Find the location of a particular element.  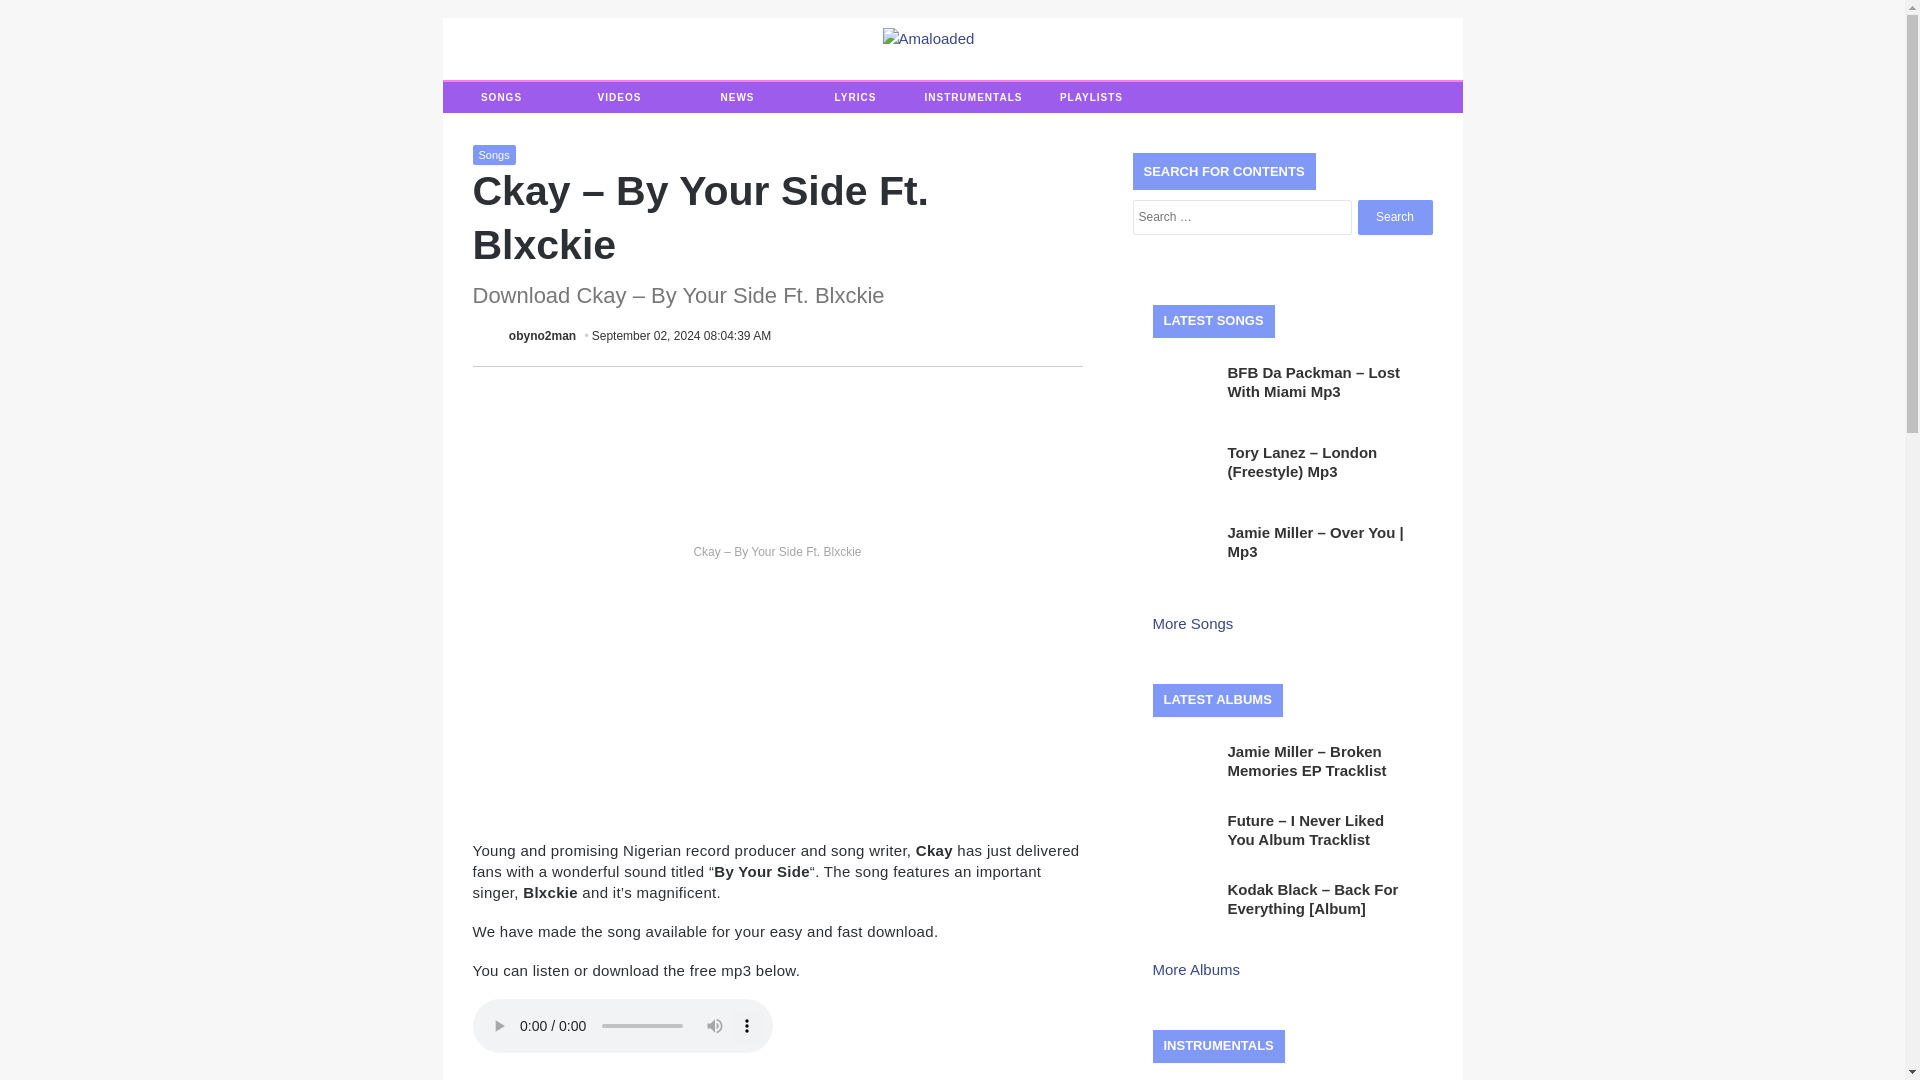

Posts by obyno2man is located at coordinates (542, 336).